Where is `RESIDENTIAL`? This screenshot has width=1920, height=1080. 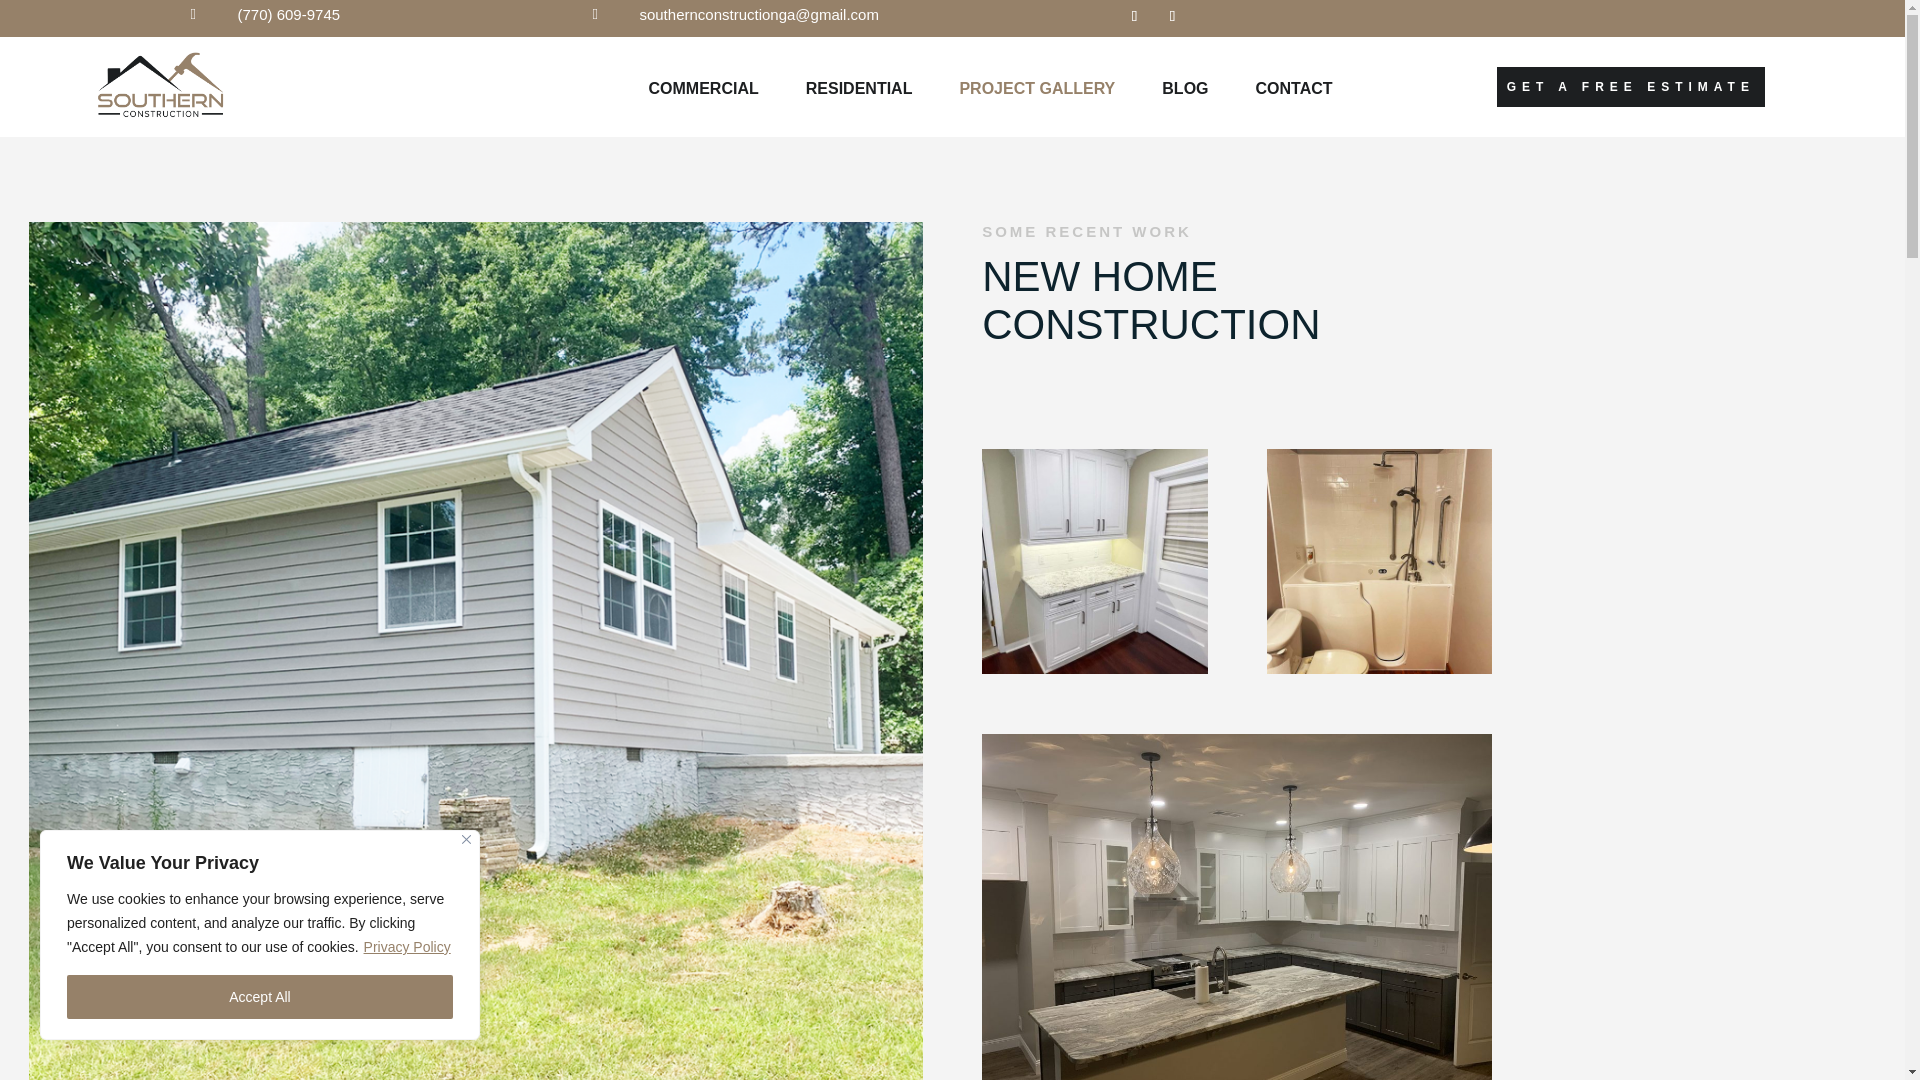
RESIDENTIAL is located at coordinates (860, 88).